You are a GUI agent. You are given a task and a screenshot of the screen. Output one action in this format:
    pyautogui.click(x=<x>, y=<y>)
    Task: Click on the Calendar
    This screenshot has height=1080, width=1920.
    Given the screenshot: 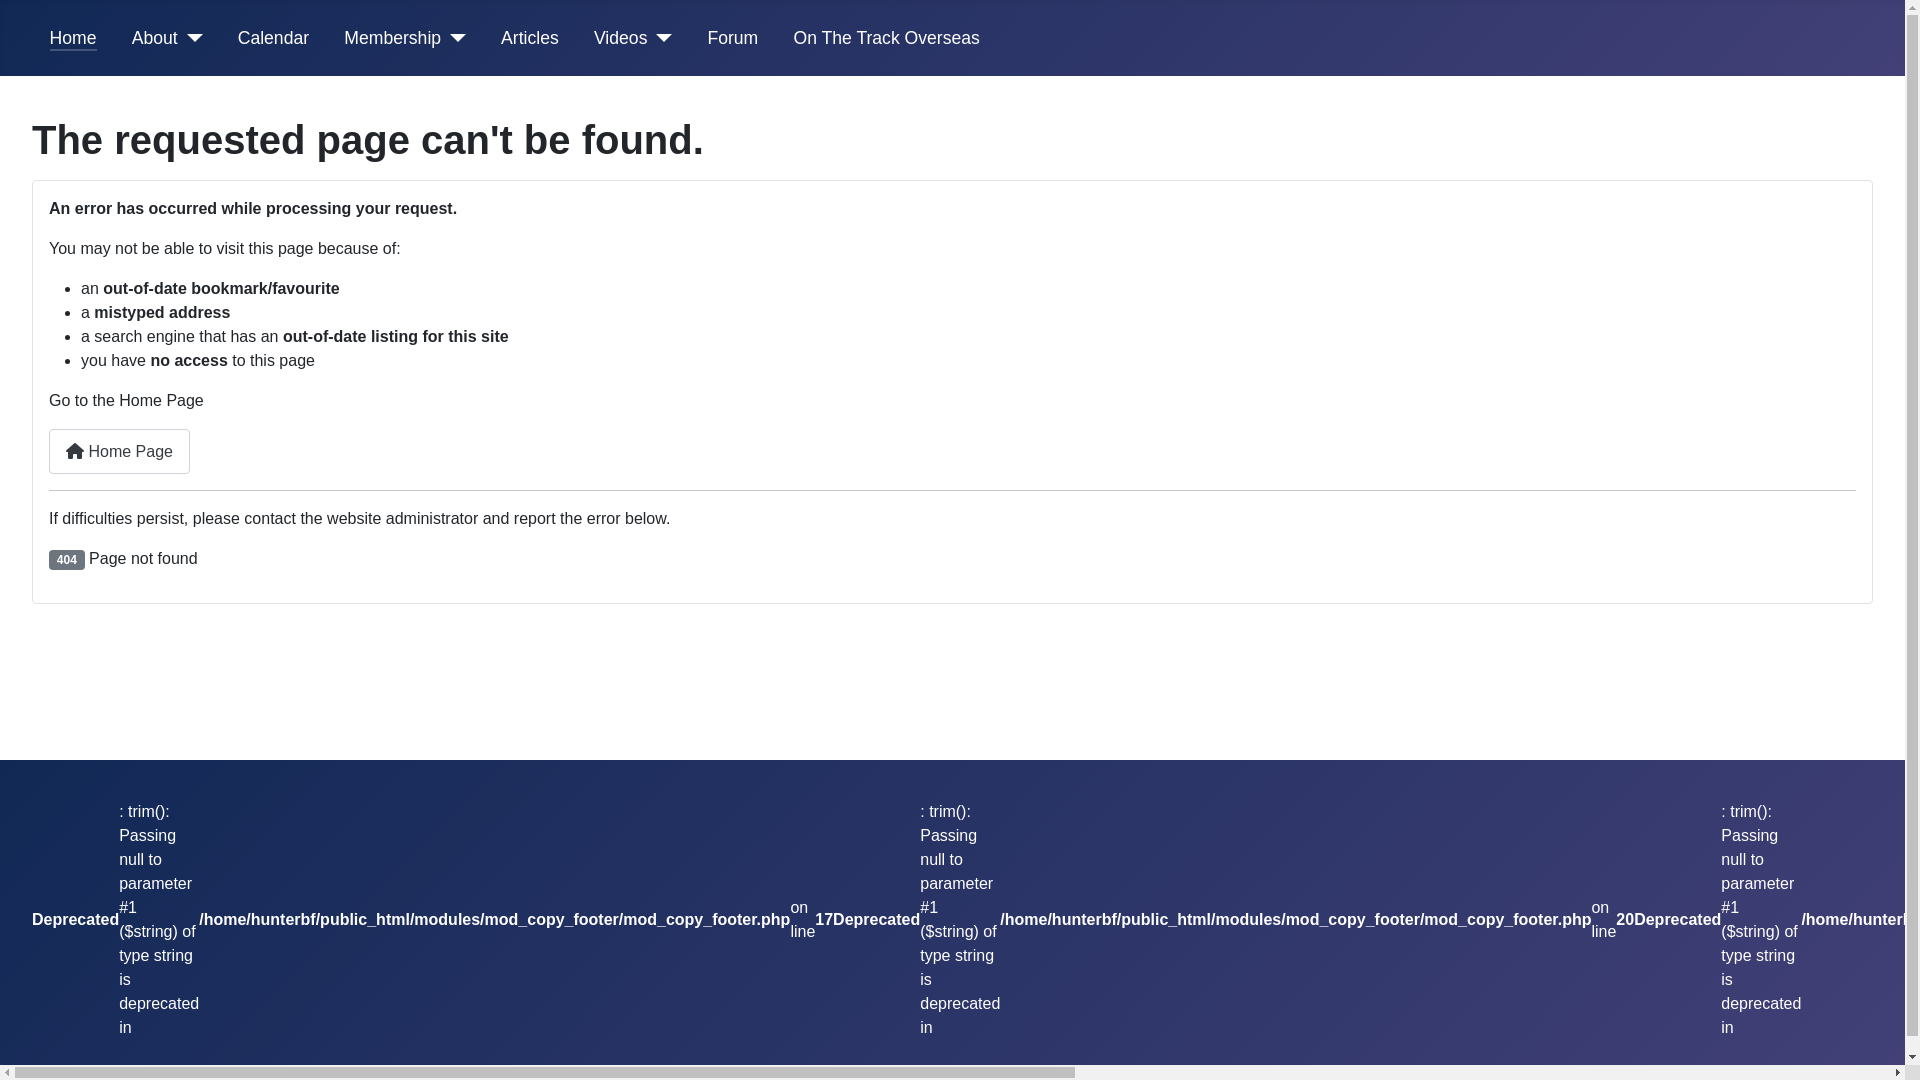 What is the action you would take?
    pyautogui.click(x=274, y=38)
    